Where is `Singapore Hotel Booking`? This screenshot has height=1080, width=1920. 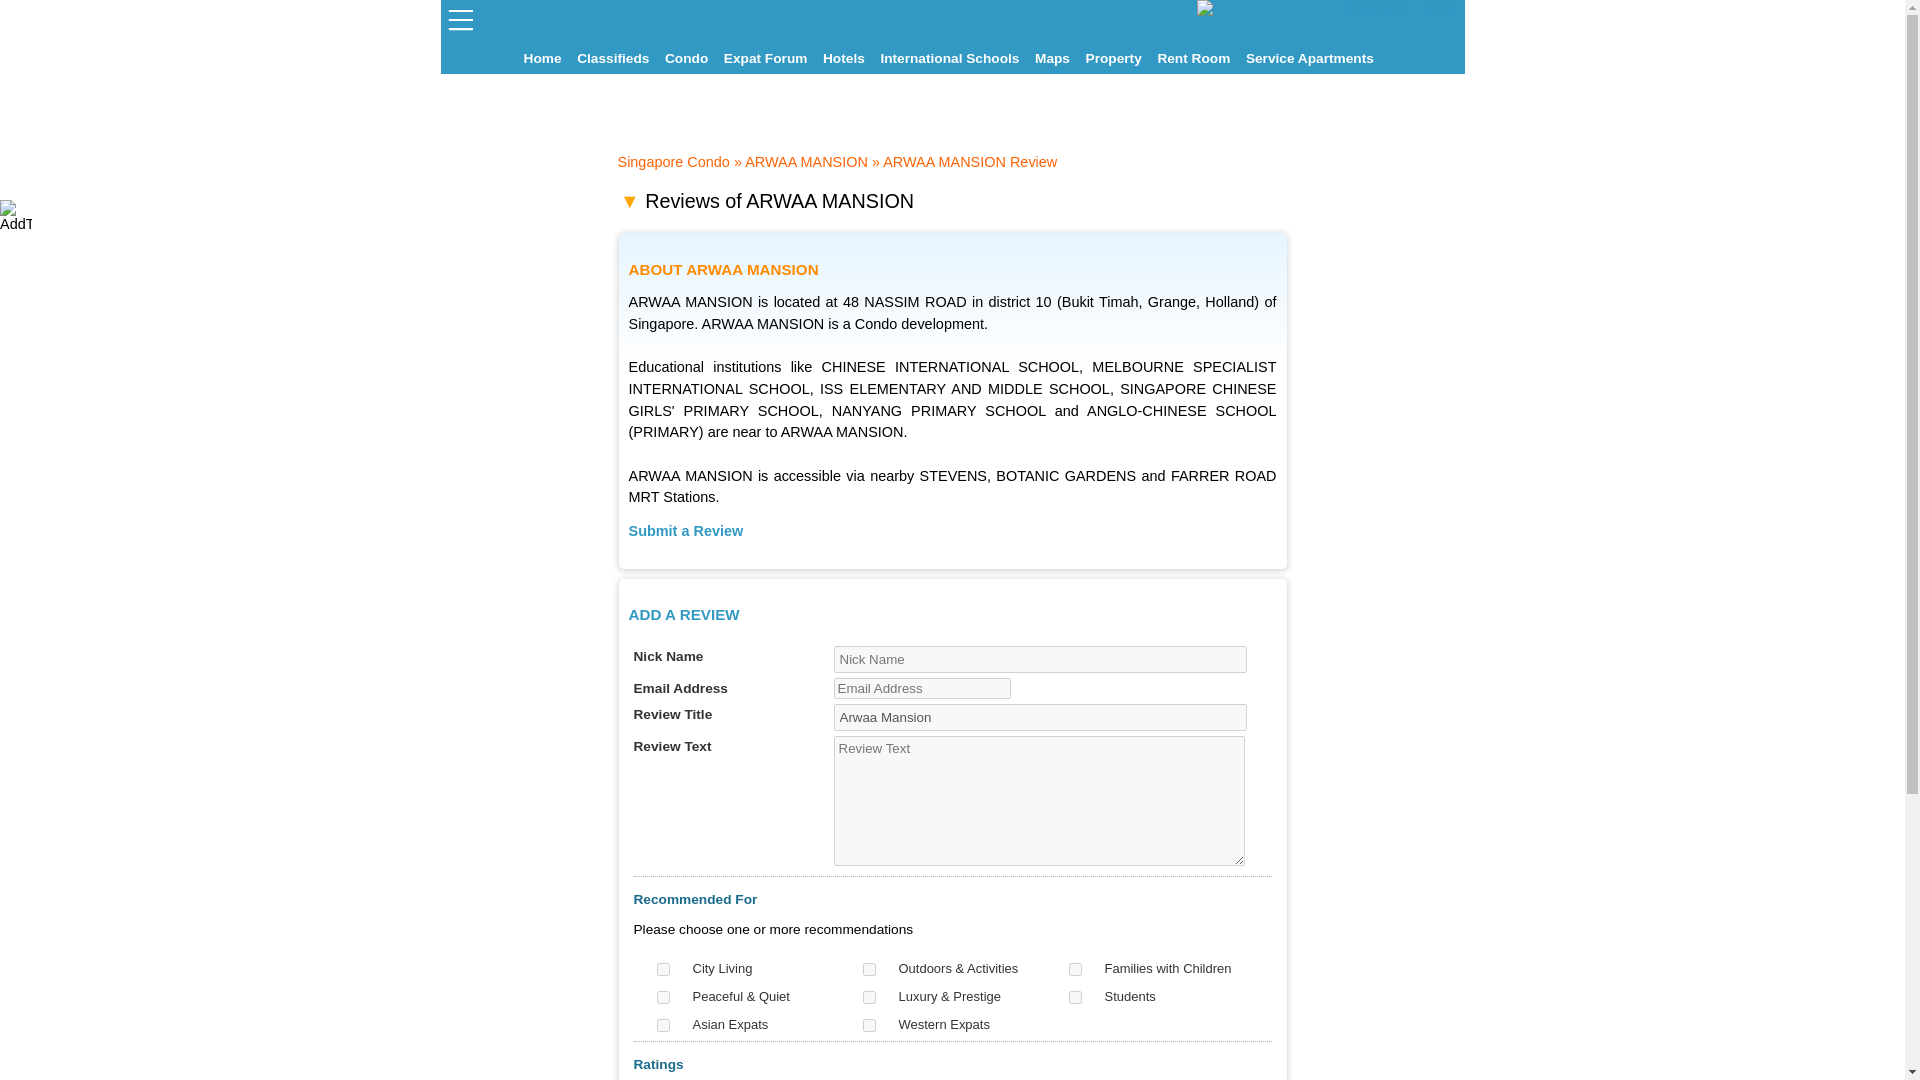 Singapore Hotel Booking is located at coordinates (847, 58).